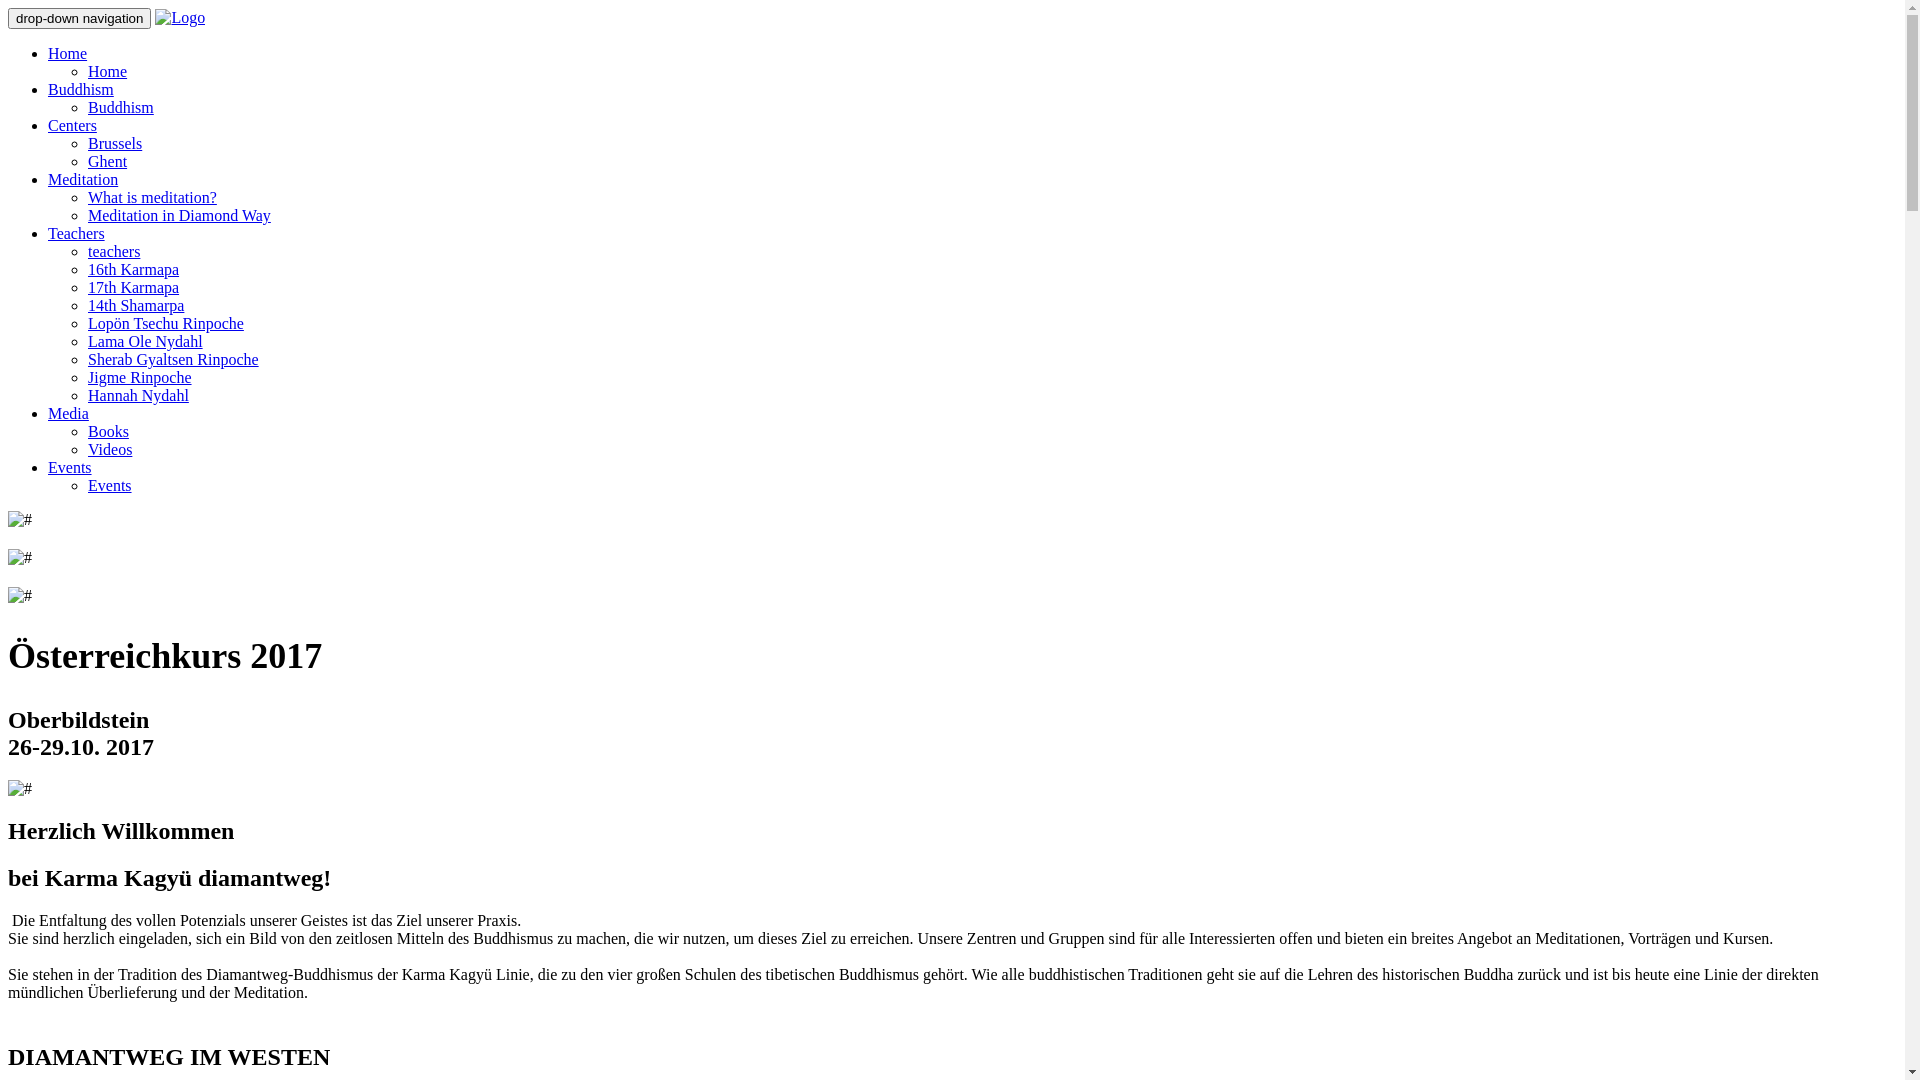 The image size is (1920, 1080). Describe the element at coordinates (138, 396) in the screenshot. I see `Hannah Nydahl` at that location.